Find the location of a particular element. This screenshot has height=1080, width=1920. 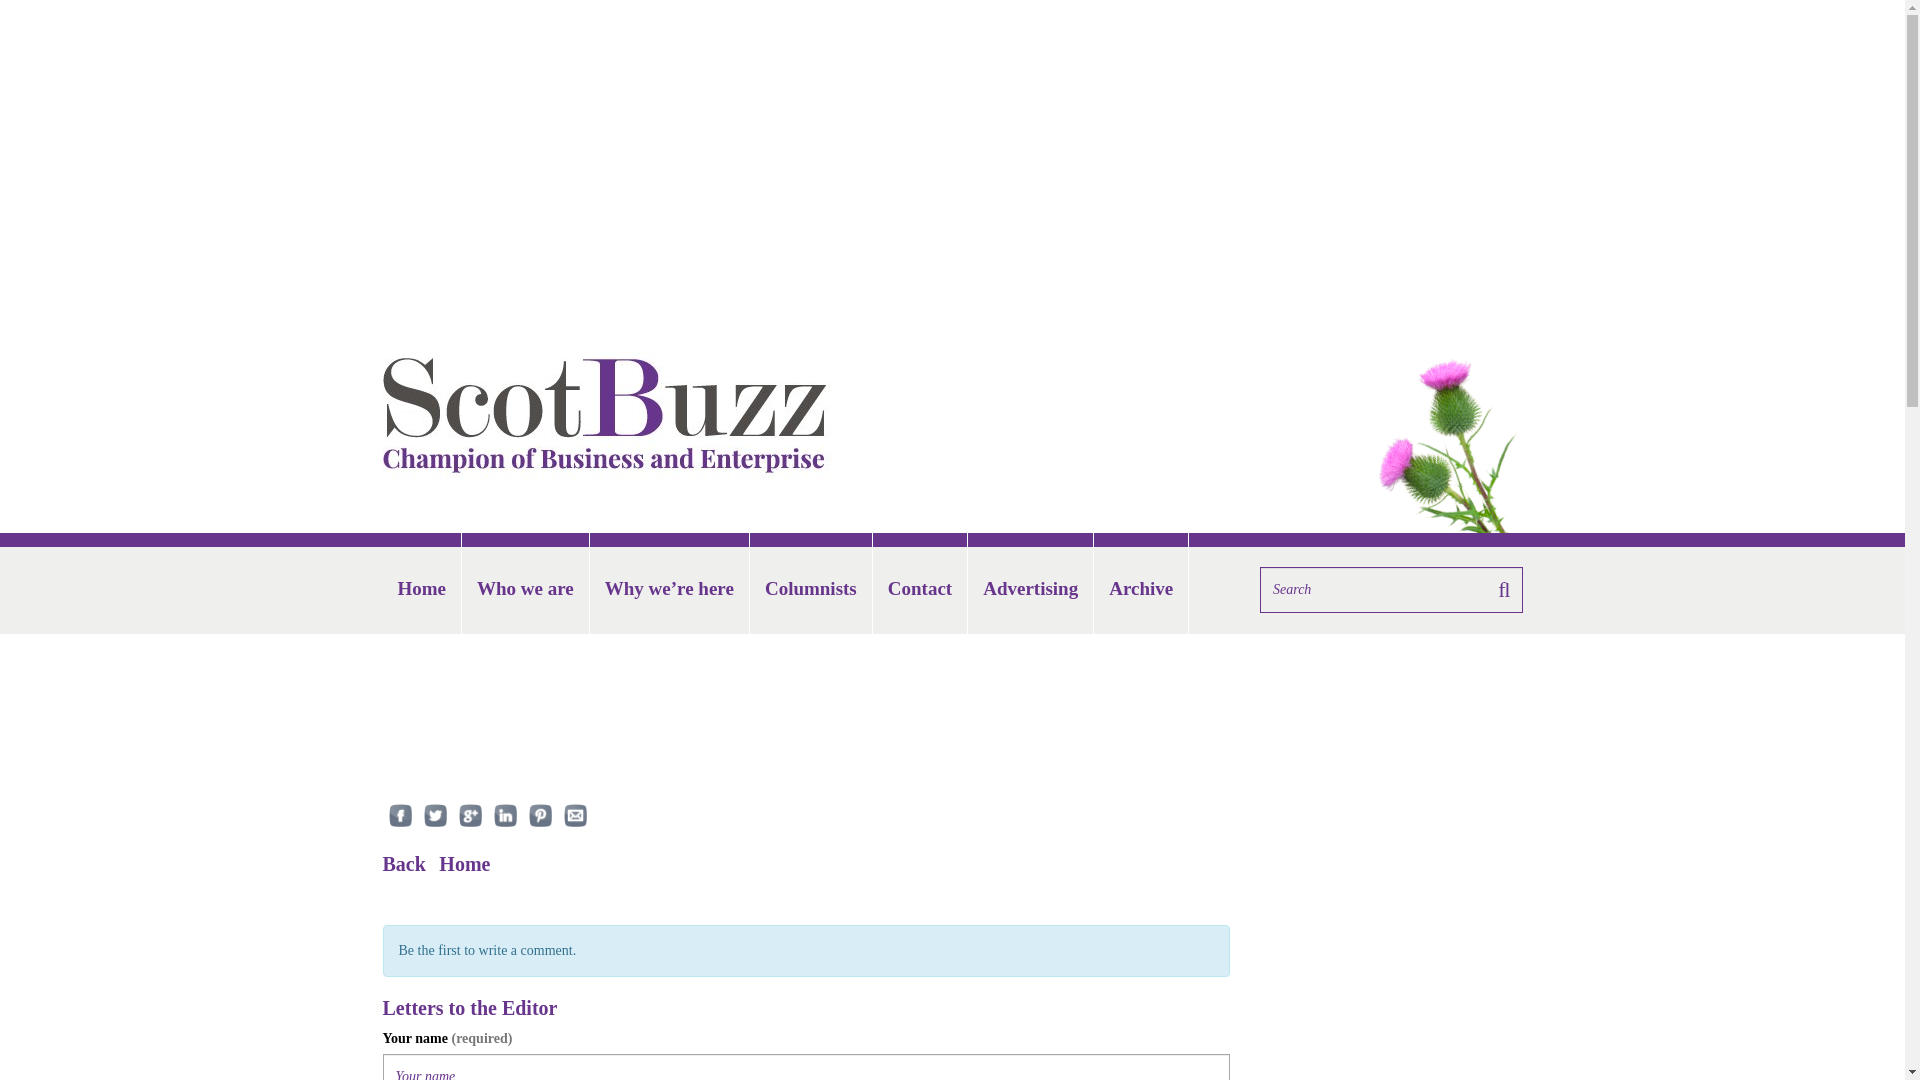

Facebook is located at coordinates (399, 815).